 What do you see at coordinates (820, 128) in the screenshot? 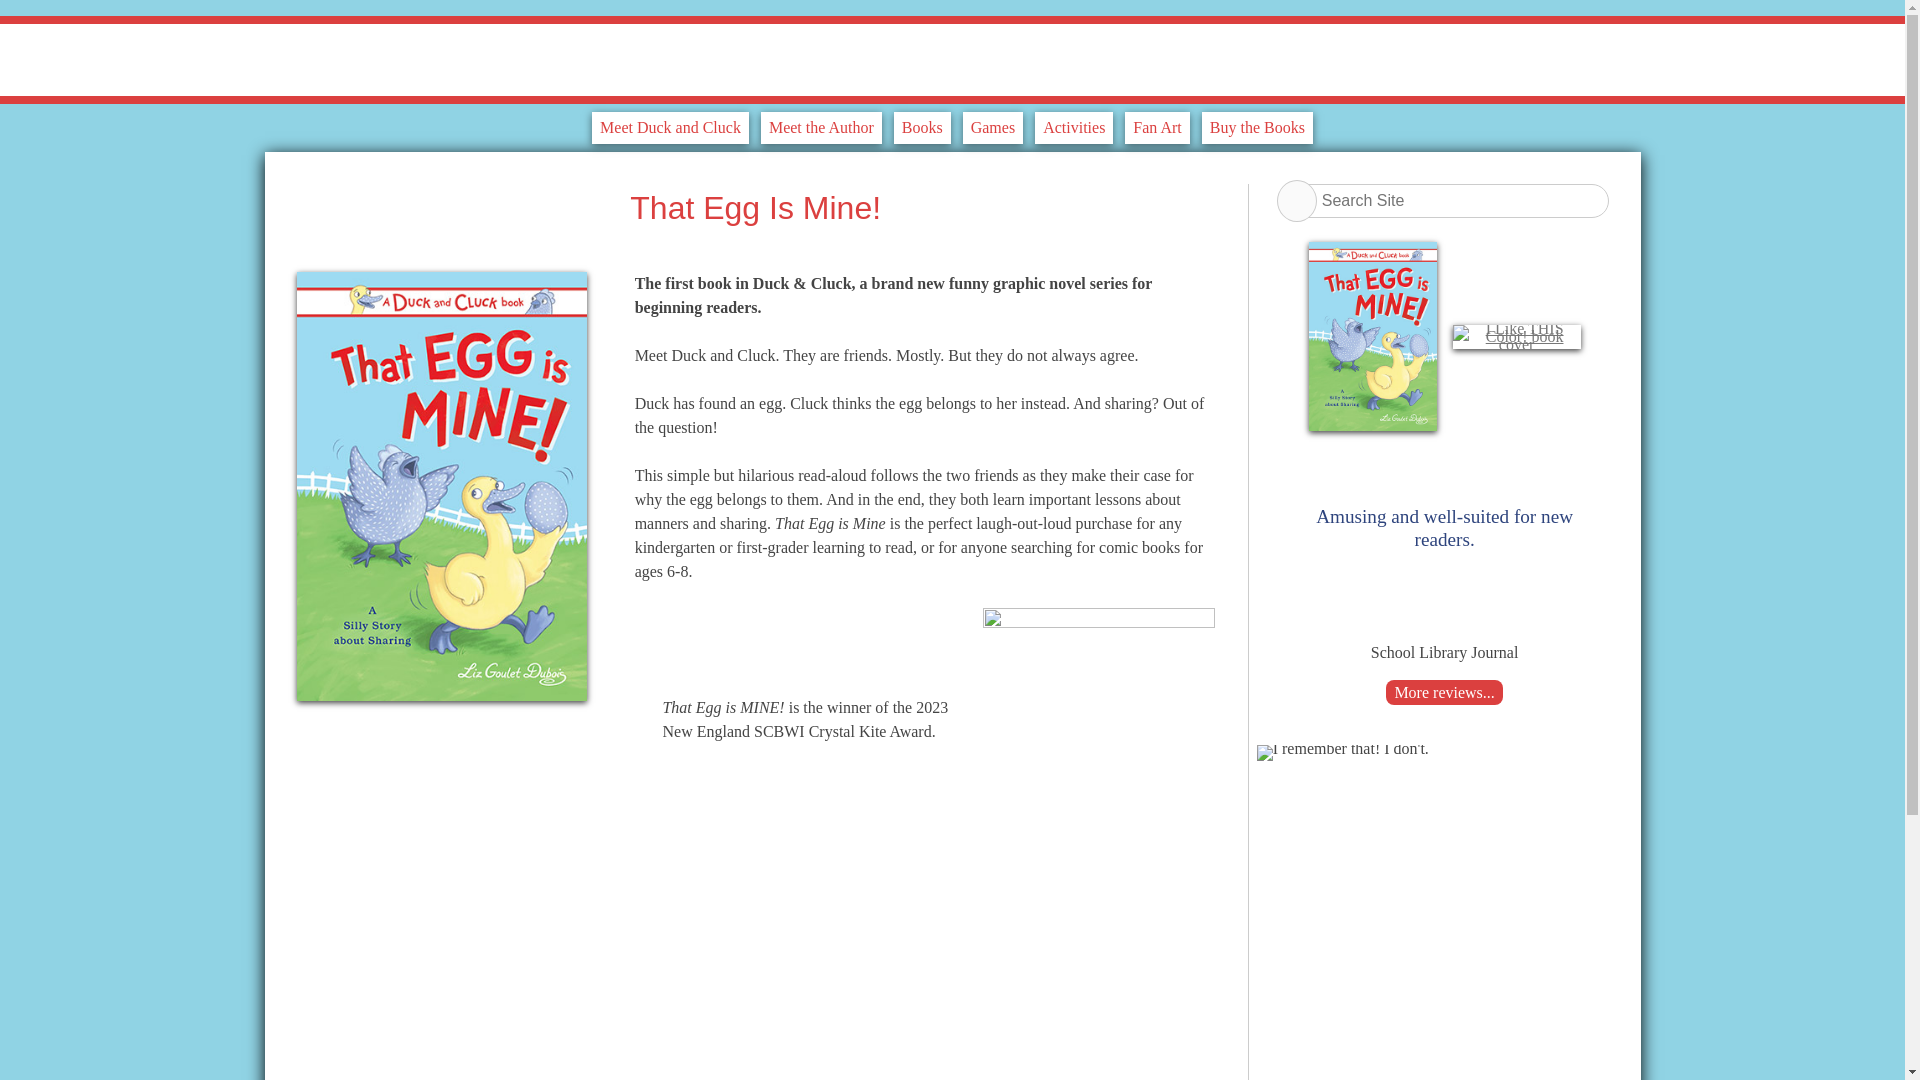
I see `Meet the Author` at bounding box center [820, 128].